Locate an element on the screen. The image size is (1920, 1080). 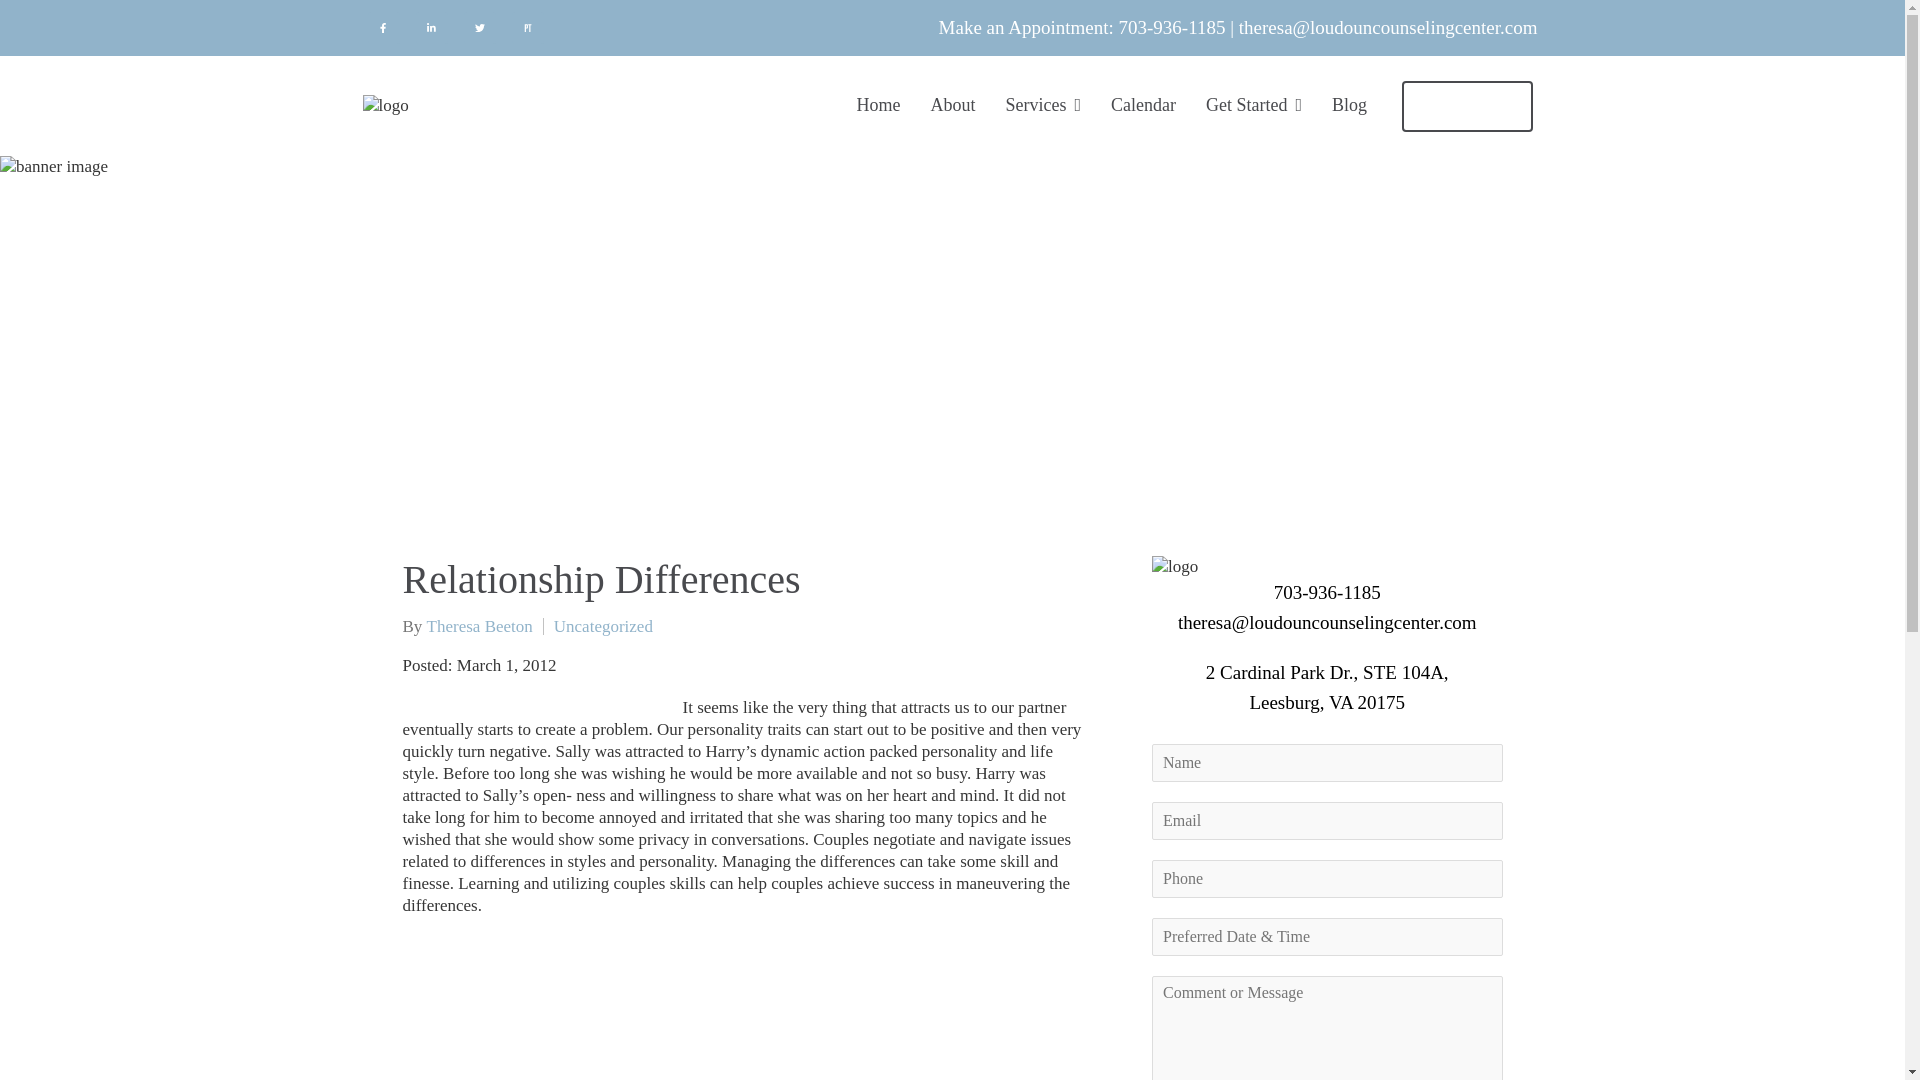
Services is located at coordinates (1044, 106).